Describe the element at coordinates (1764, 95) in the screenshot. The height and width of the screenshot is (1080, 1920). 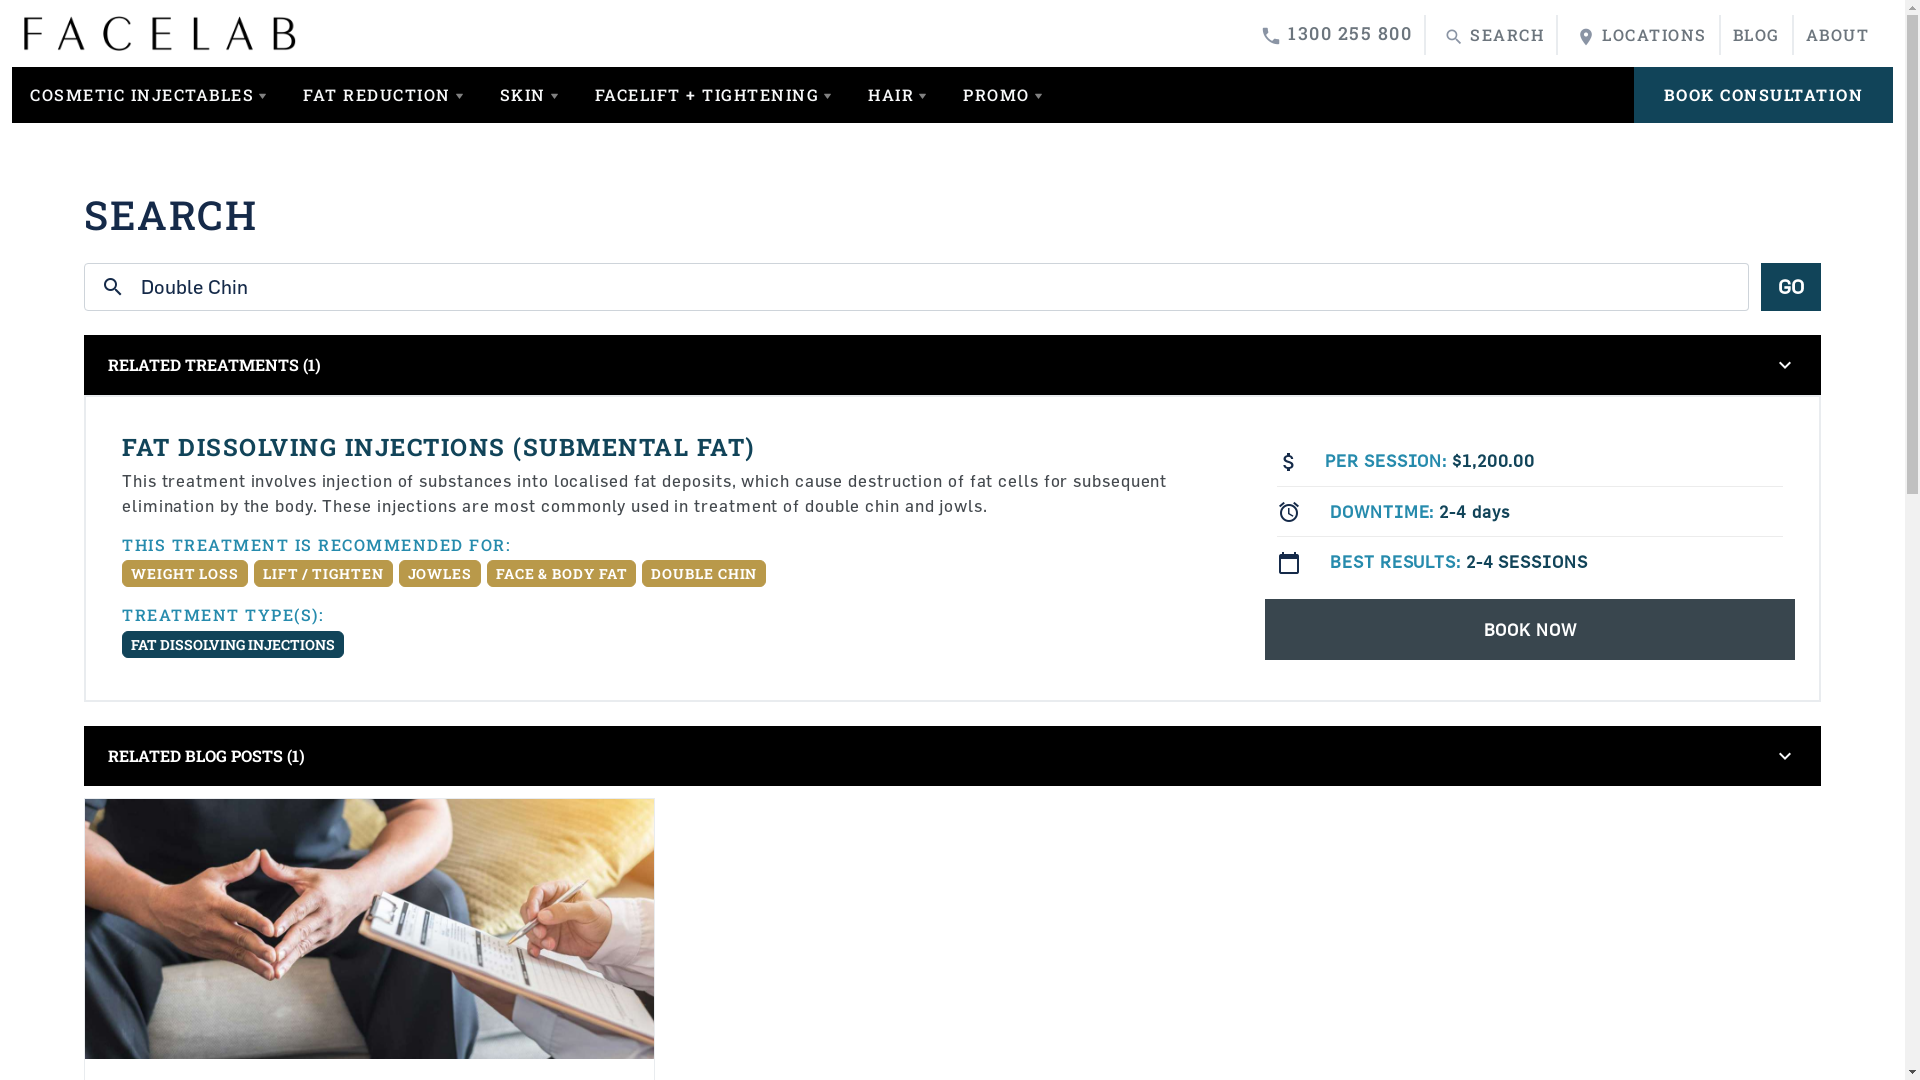
I see `BOOK CONSULTATION` at that location.